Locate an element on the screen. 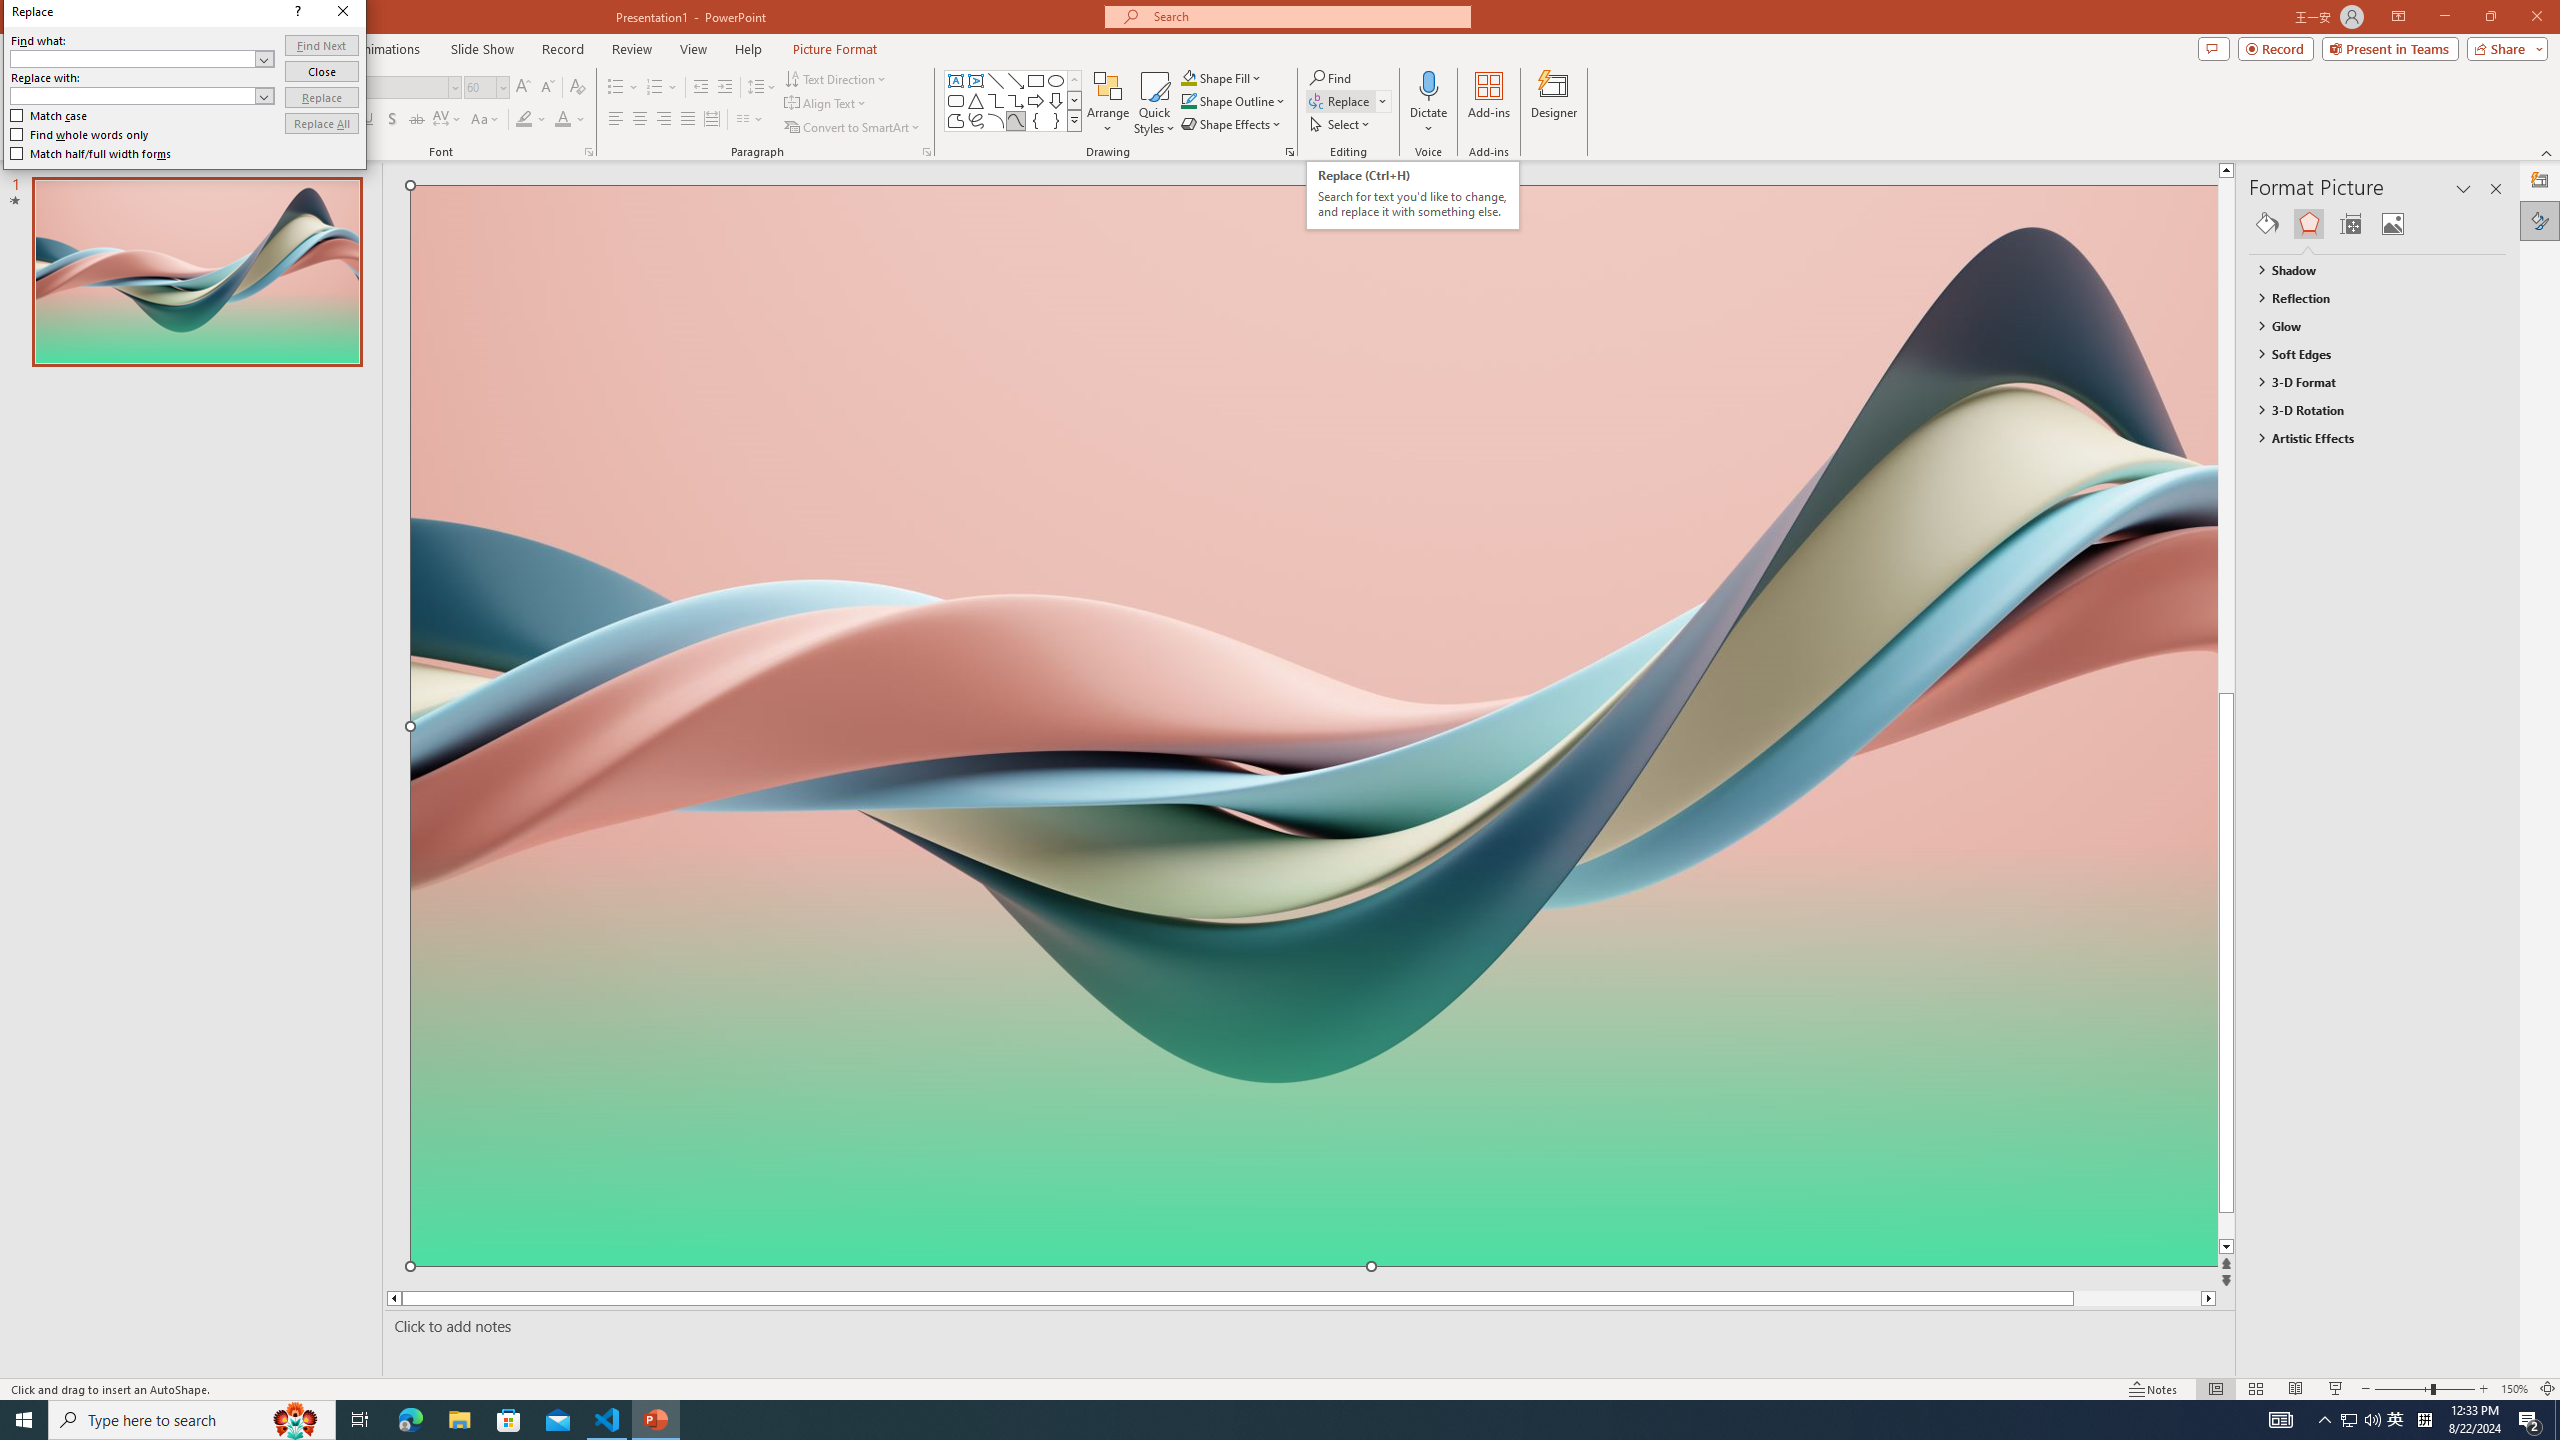  Curve is located at coordinates (1016, 120).